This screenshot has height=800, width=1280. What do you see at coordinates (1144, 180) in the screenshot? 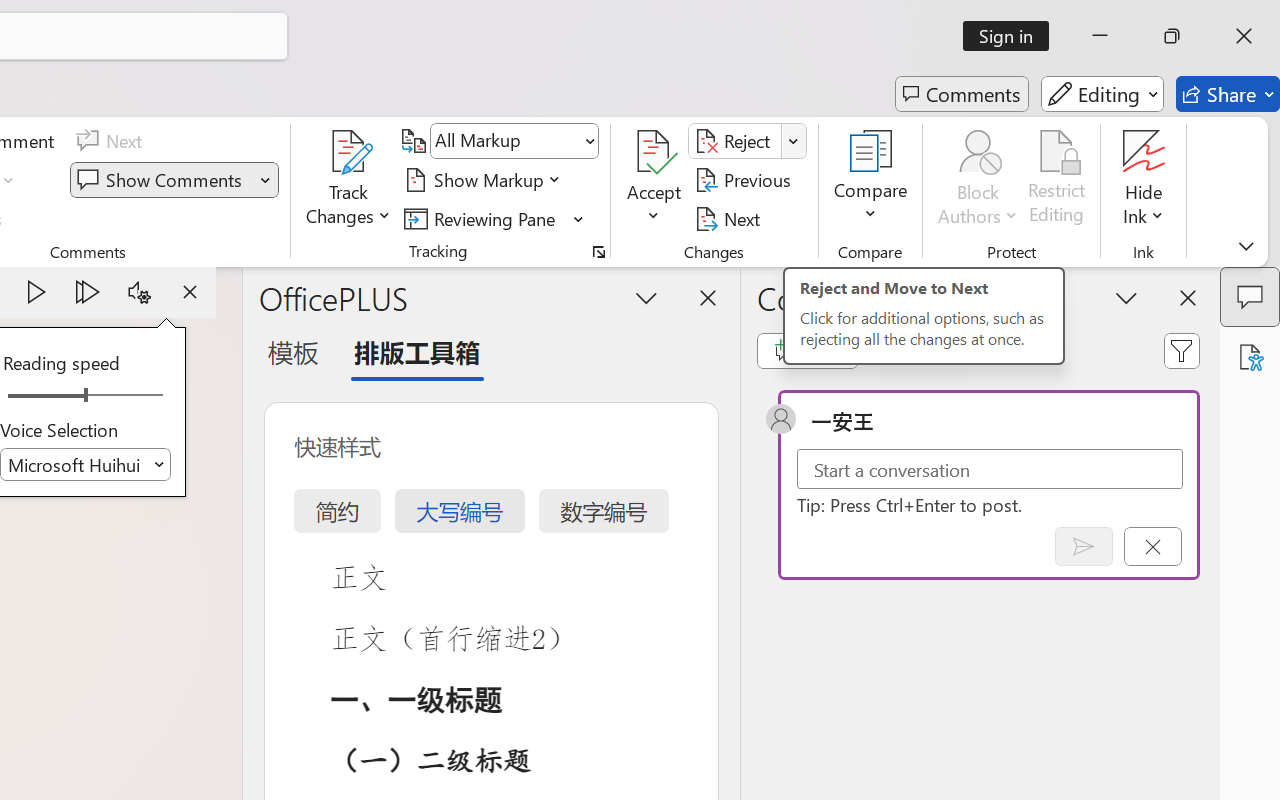
I see `Hide Ink` at bounding box center [1144, 180].